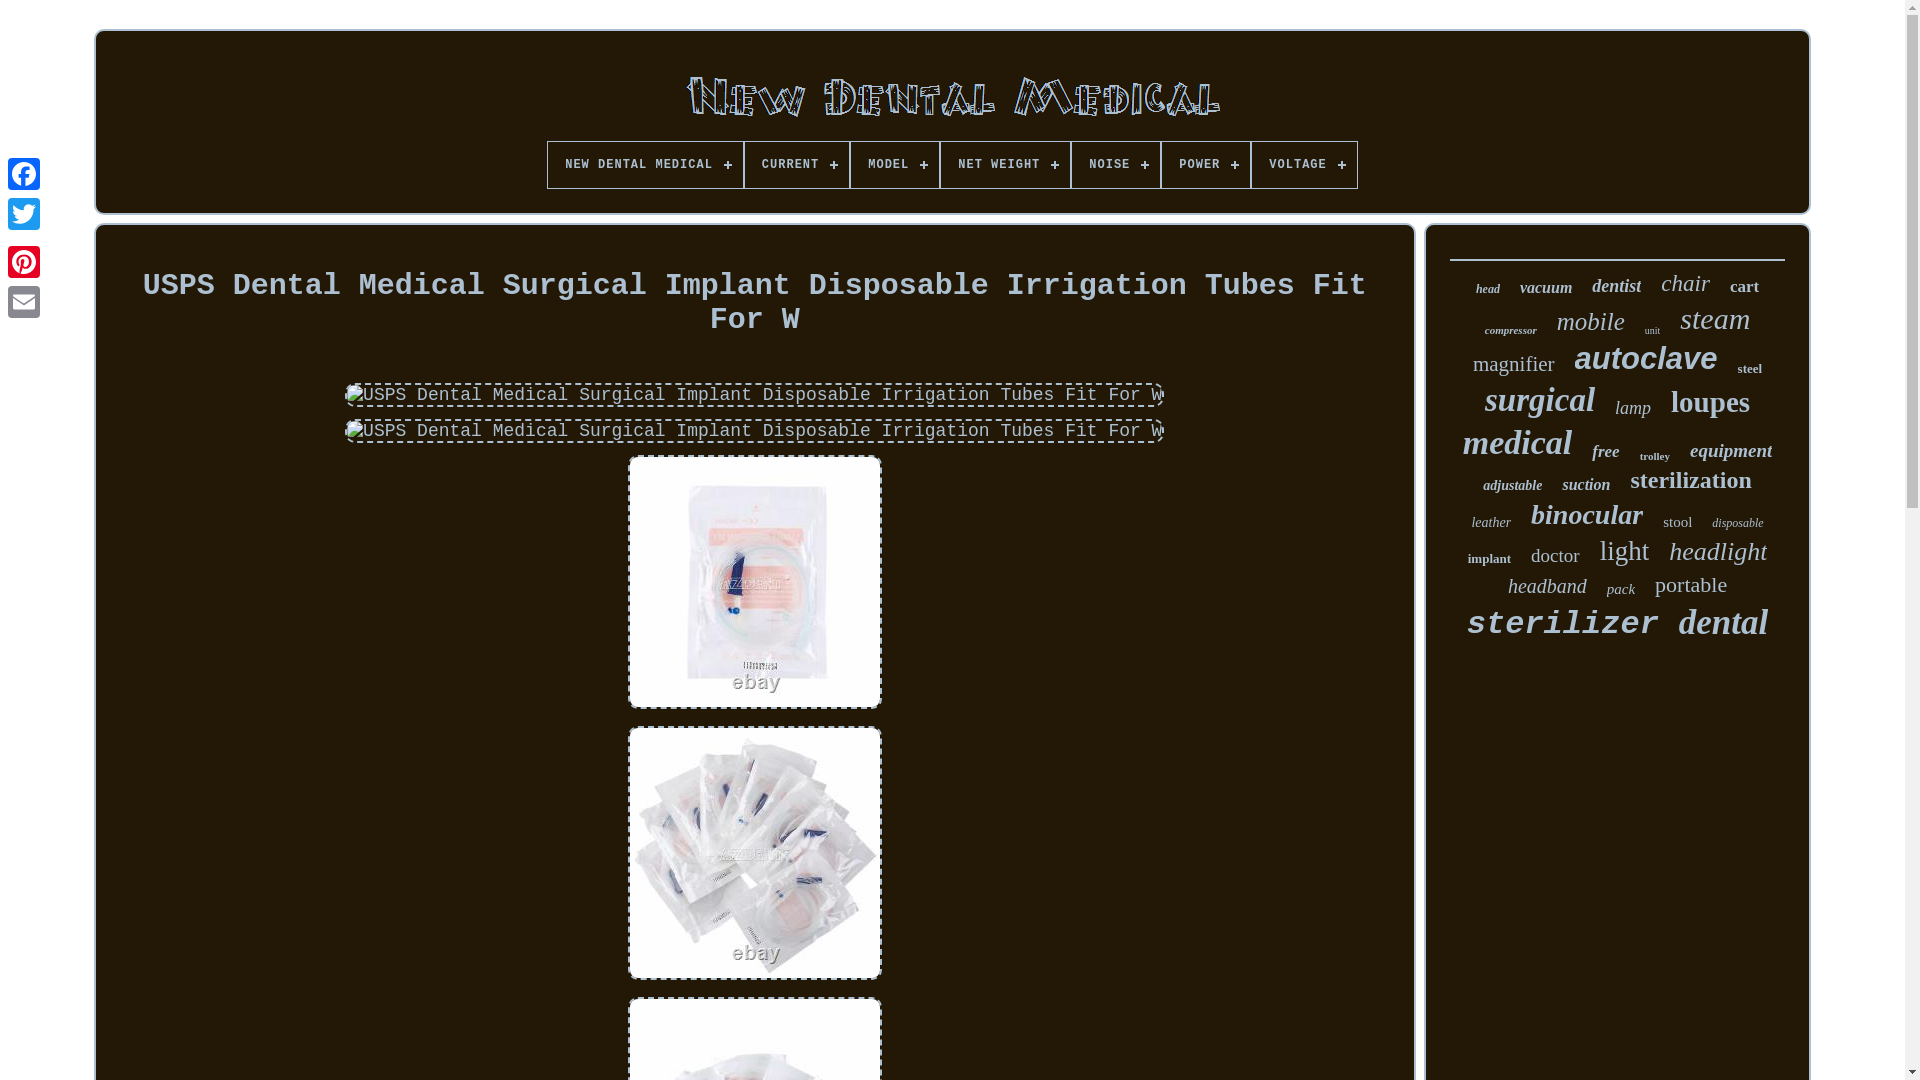 The width and height of the screenshot is (1920, 1080). I want to click on NEW DENTAL MEDICAL, so click(645, 164).